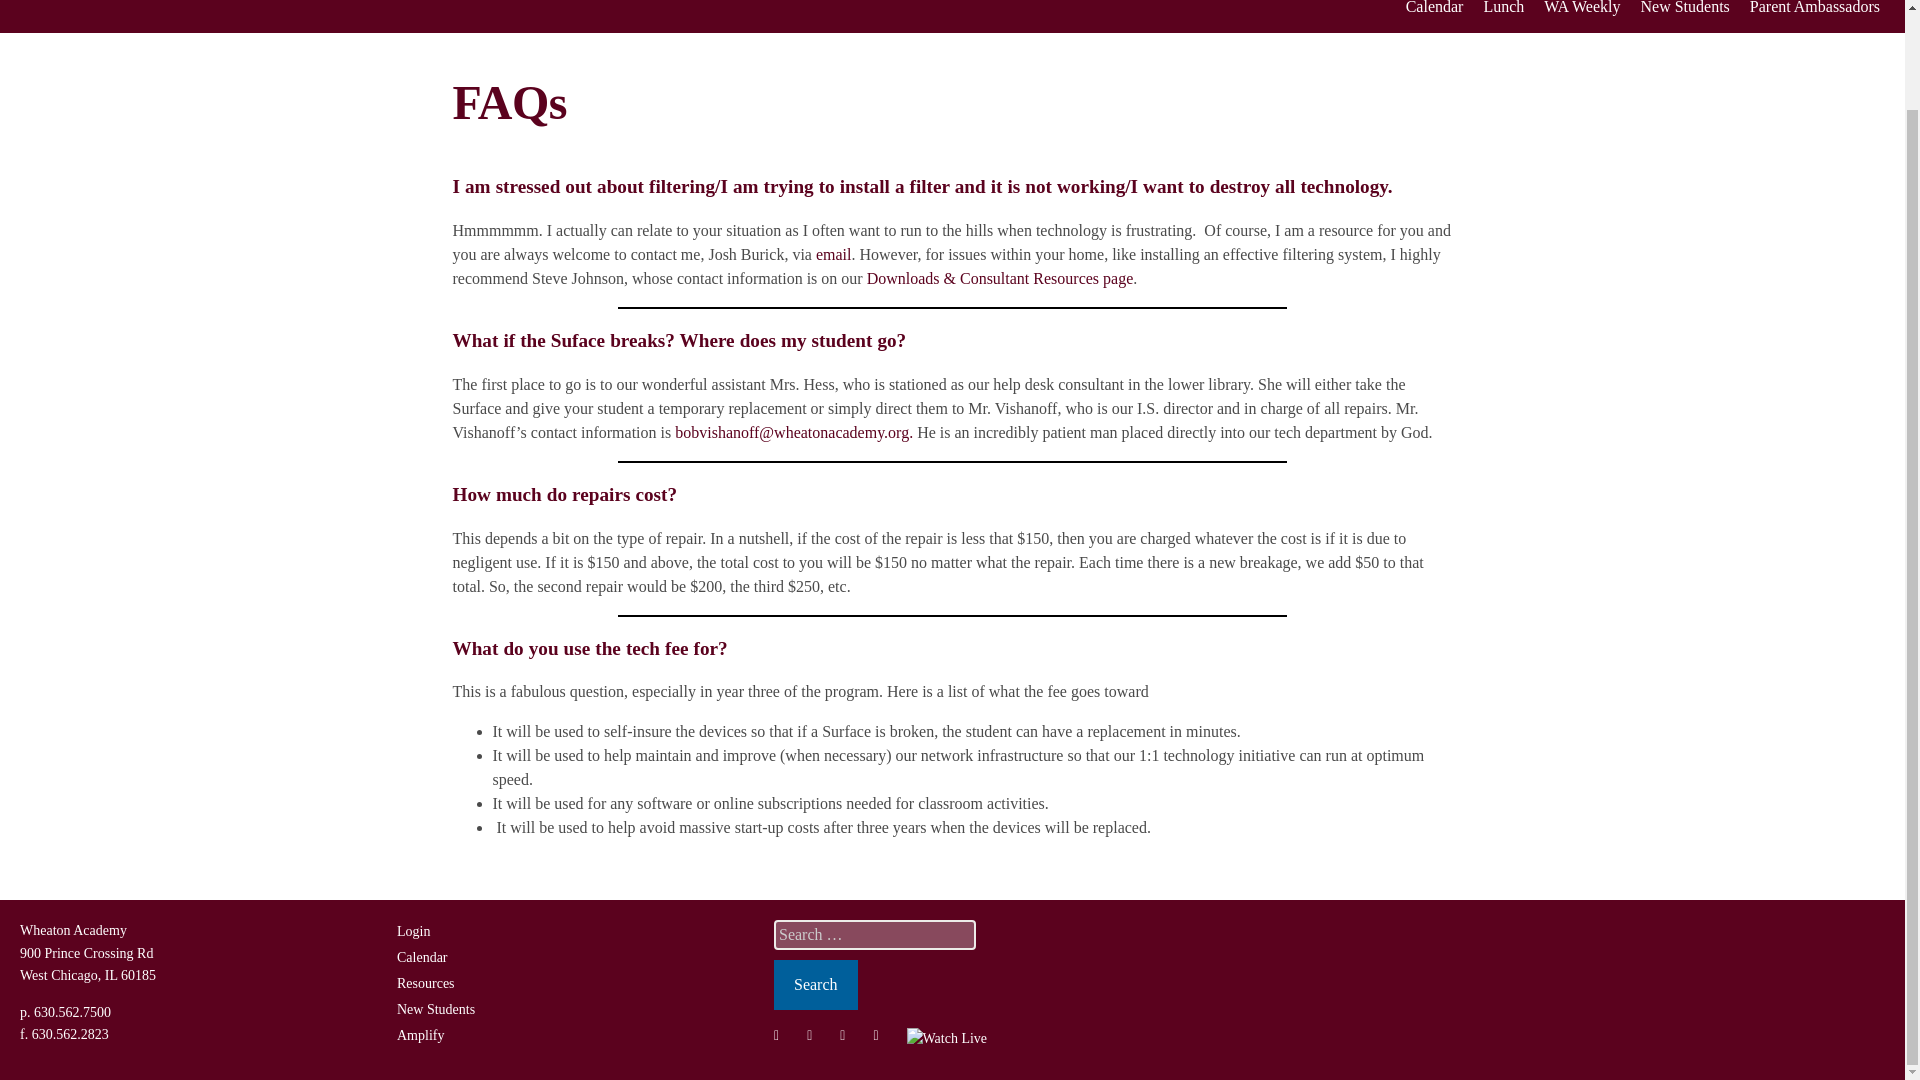  I want to click on Login, so click(414, 931).